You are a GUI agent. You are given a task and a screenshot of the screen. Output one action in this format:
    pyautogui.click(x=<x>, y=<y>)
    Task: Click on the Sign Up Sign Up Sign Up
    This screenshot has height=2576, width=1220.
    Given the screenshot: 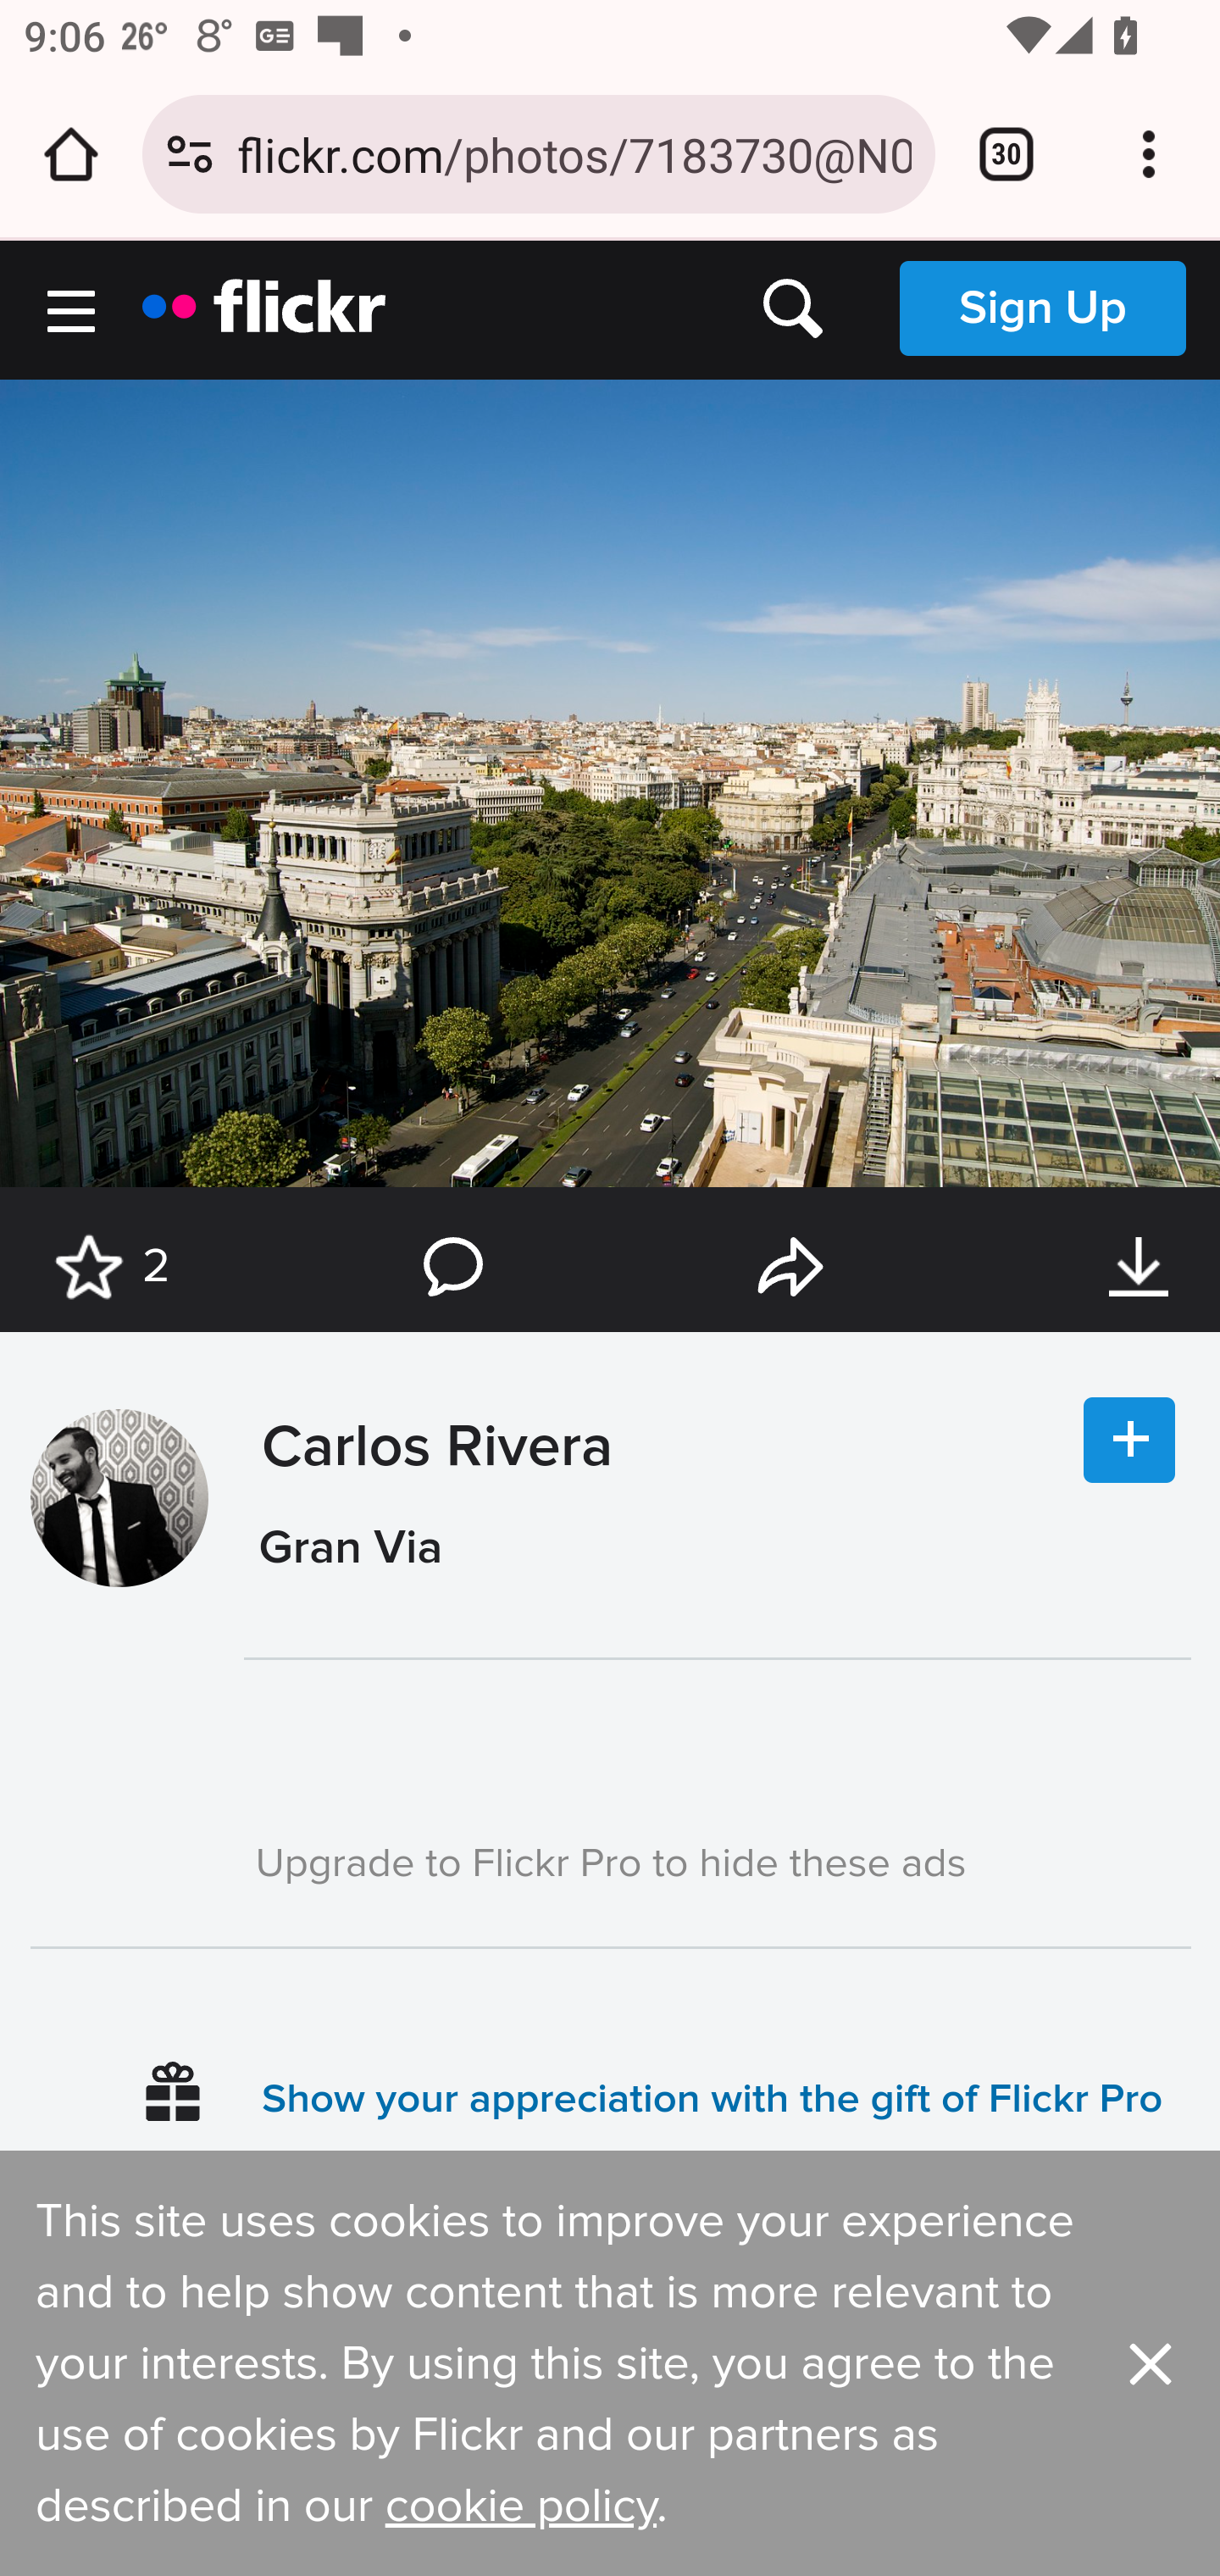 What is the action you would take?
    pyautogui.click(x=1042, y=308)
    